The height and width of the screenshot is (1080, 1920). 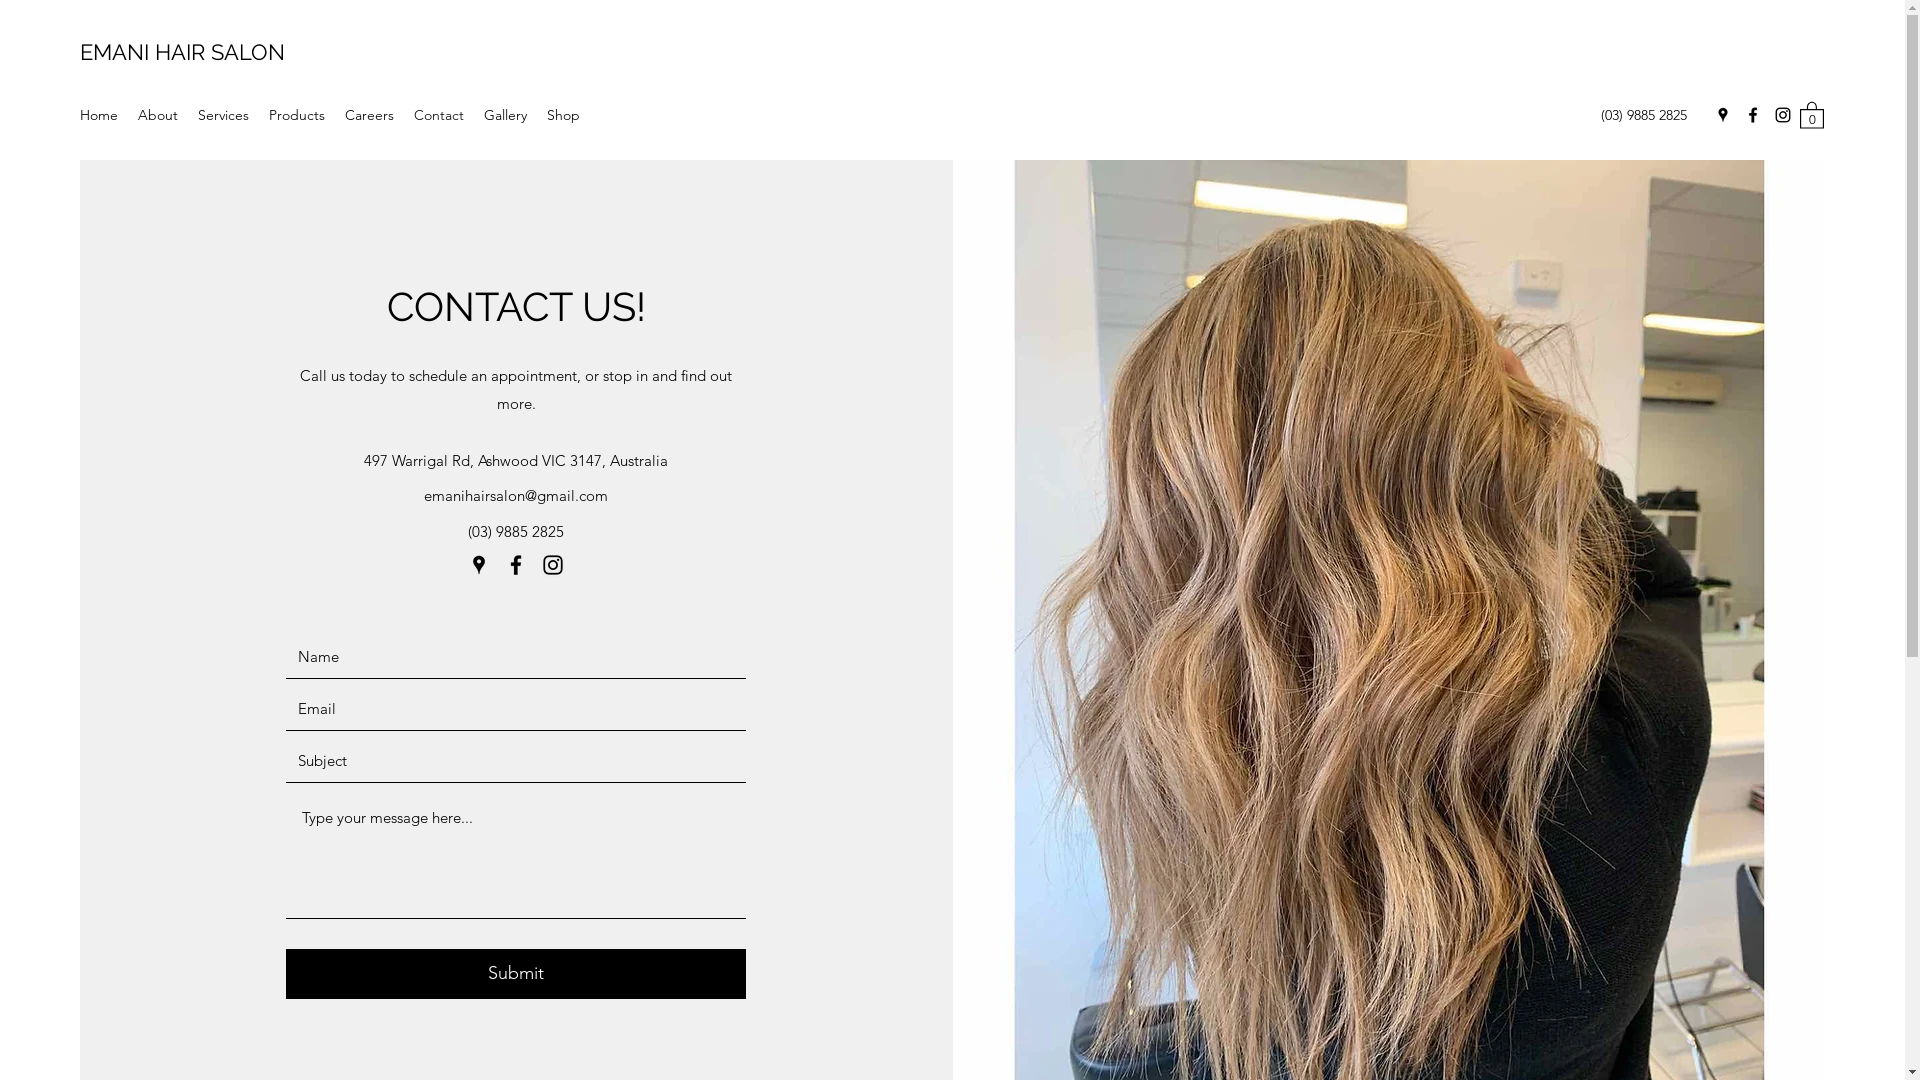 What do you see at coordinates (99, 115) in the screenshot?
I see `Home` at bounding box center [99, 115].